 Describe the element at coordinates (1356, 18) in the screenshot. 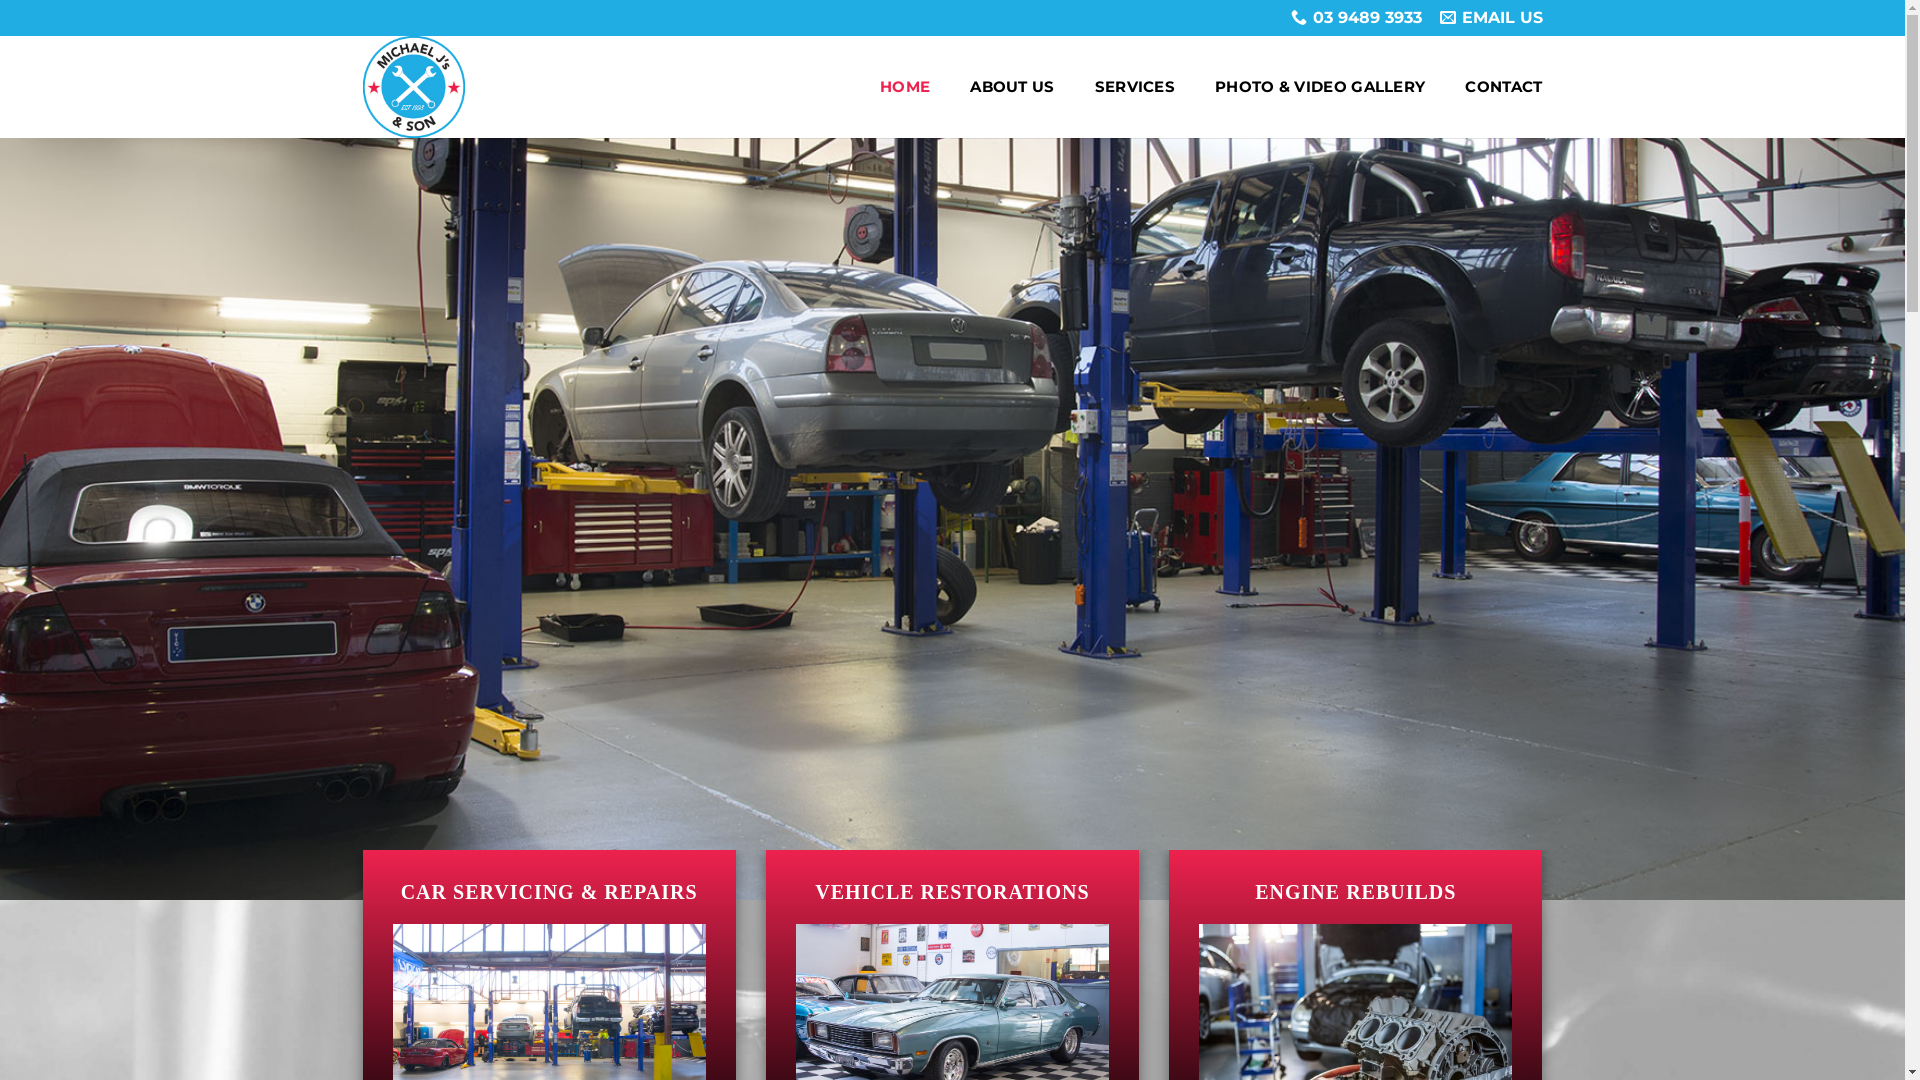

I see `03 9489 3933` at that location.